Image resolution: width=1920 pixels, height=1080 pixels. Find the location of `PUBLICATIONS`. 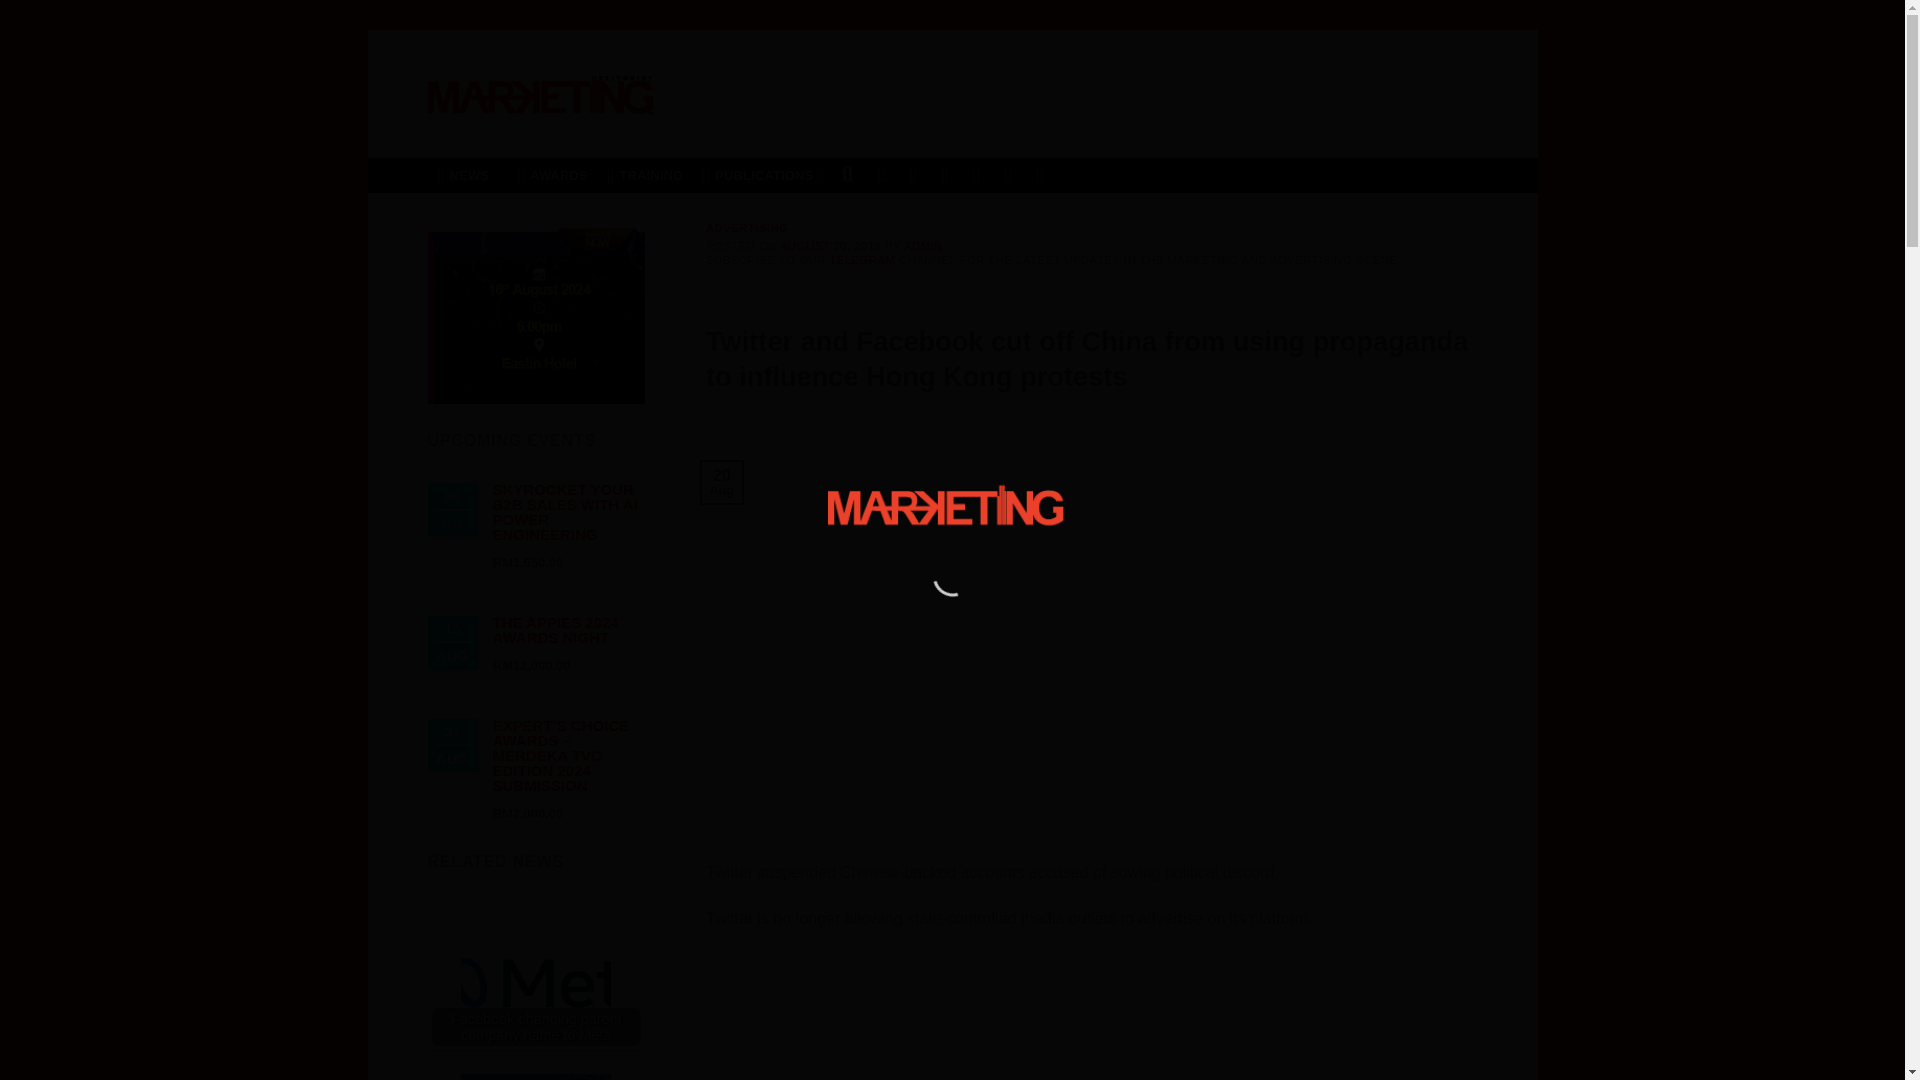

PUBLICATIONS is located at coordinates (762, 176).